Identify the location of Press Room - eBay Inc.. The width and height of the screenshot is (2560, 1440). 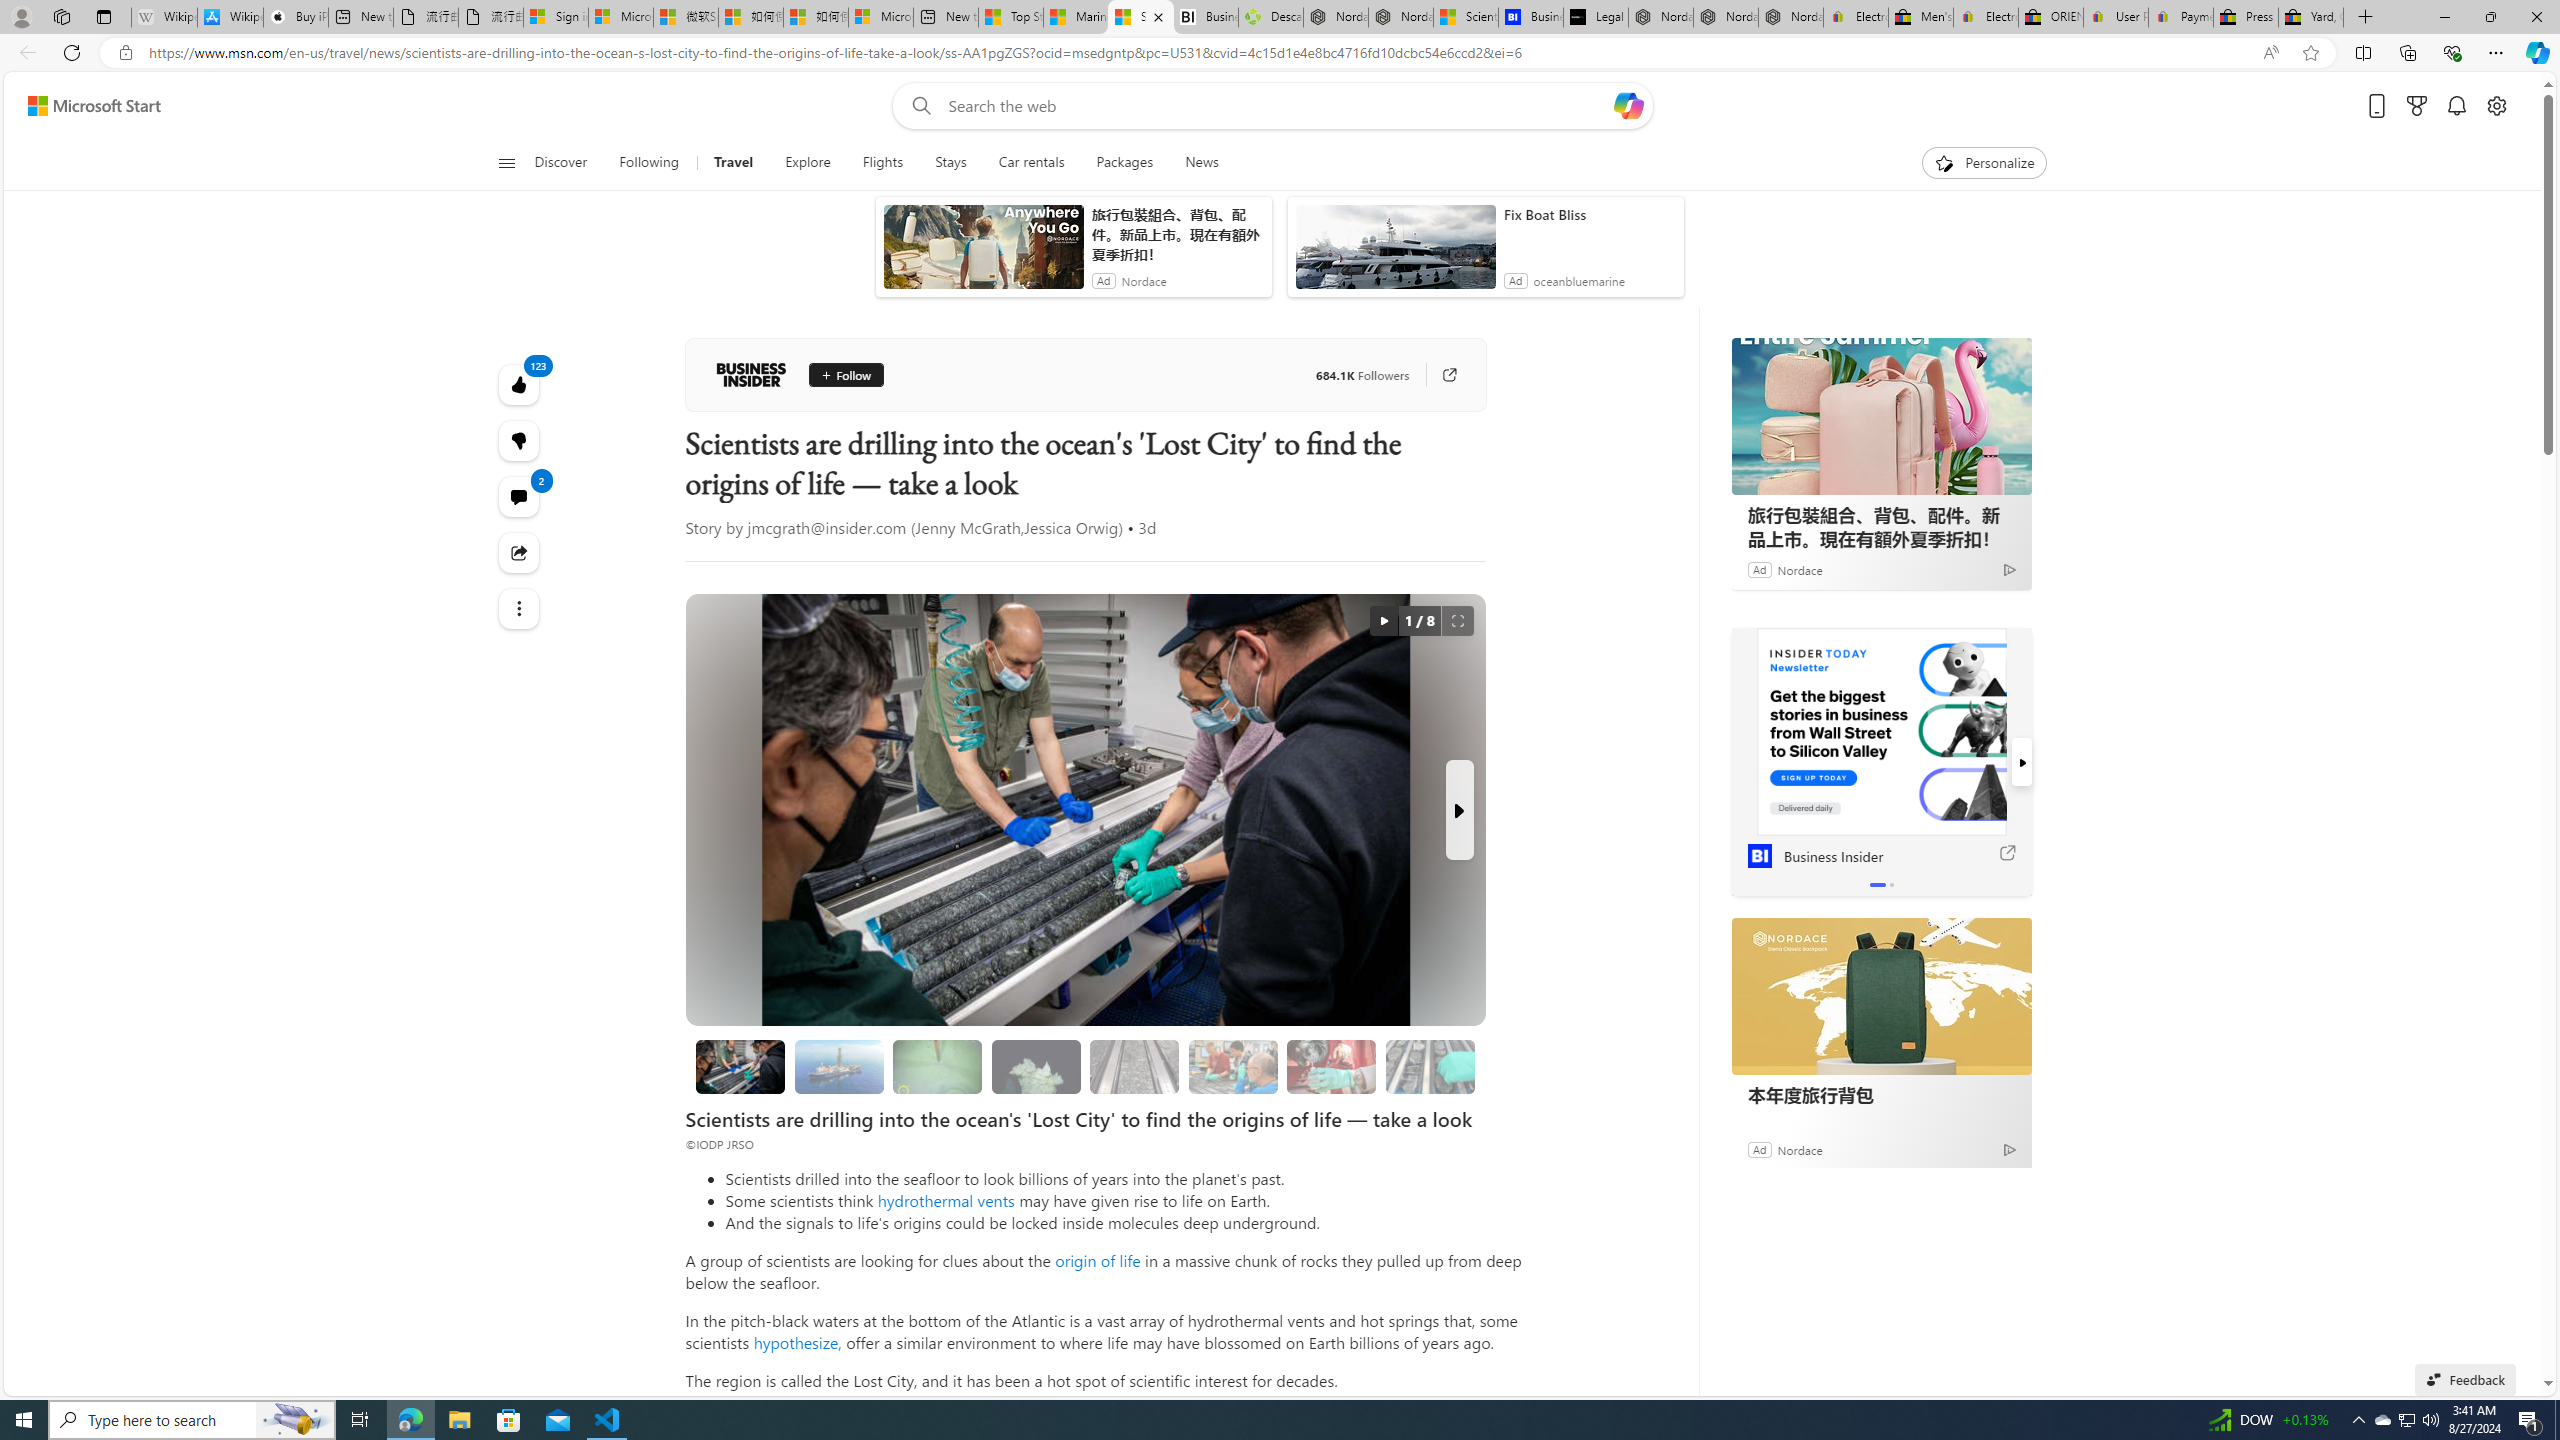
(2245, 17).